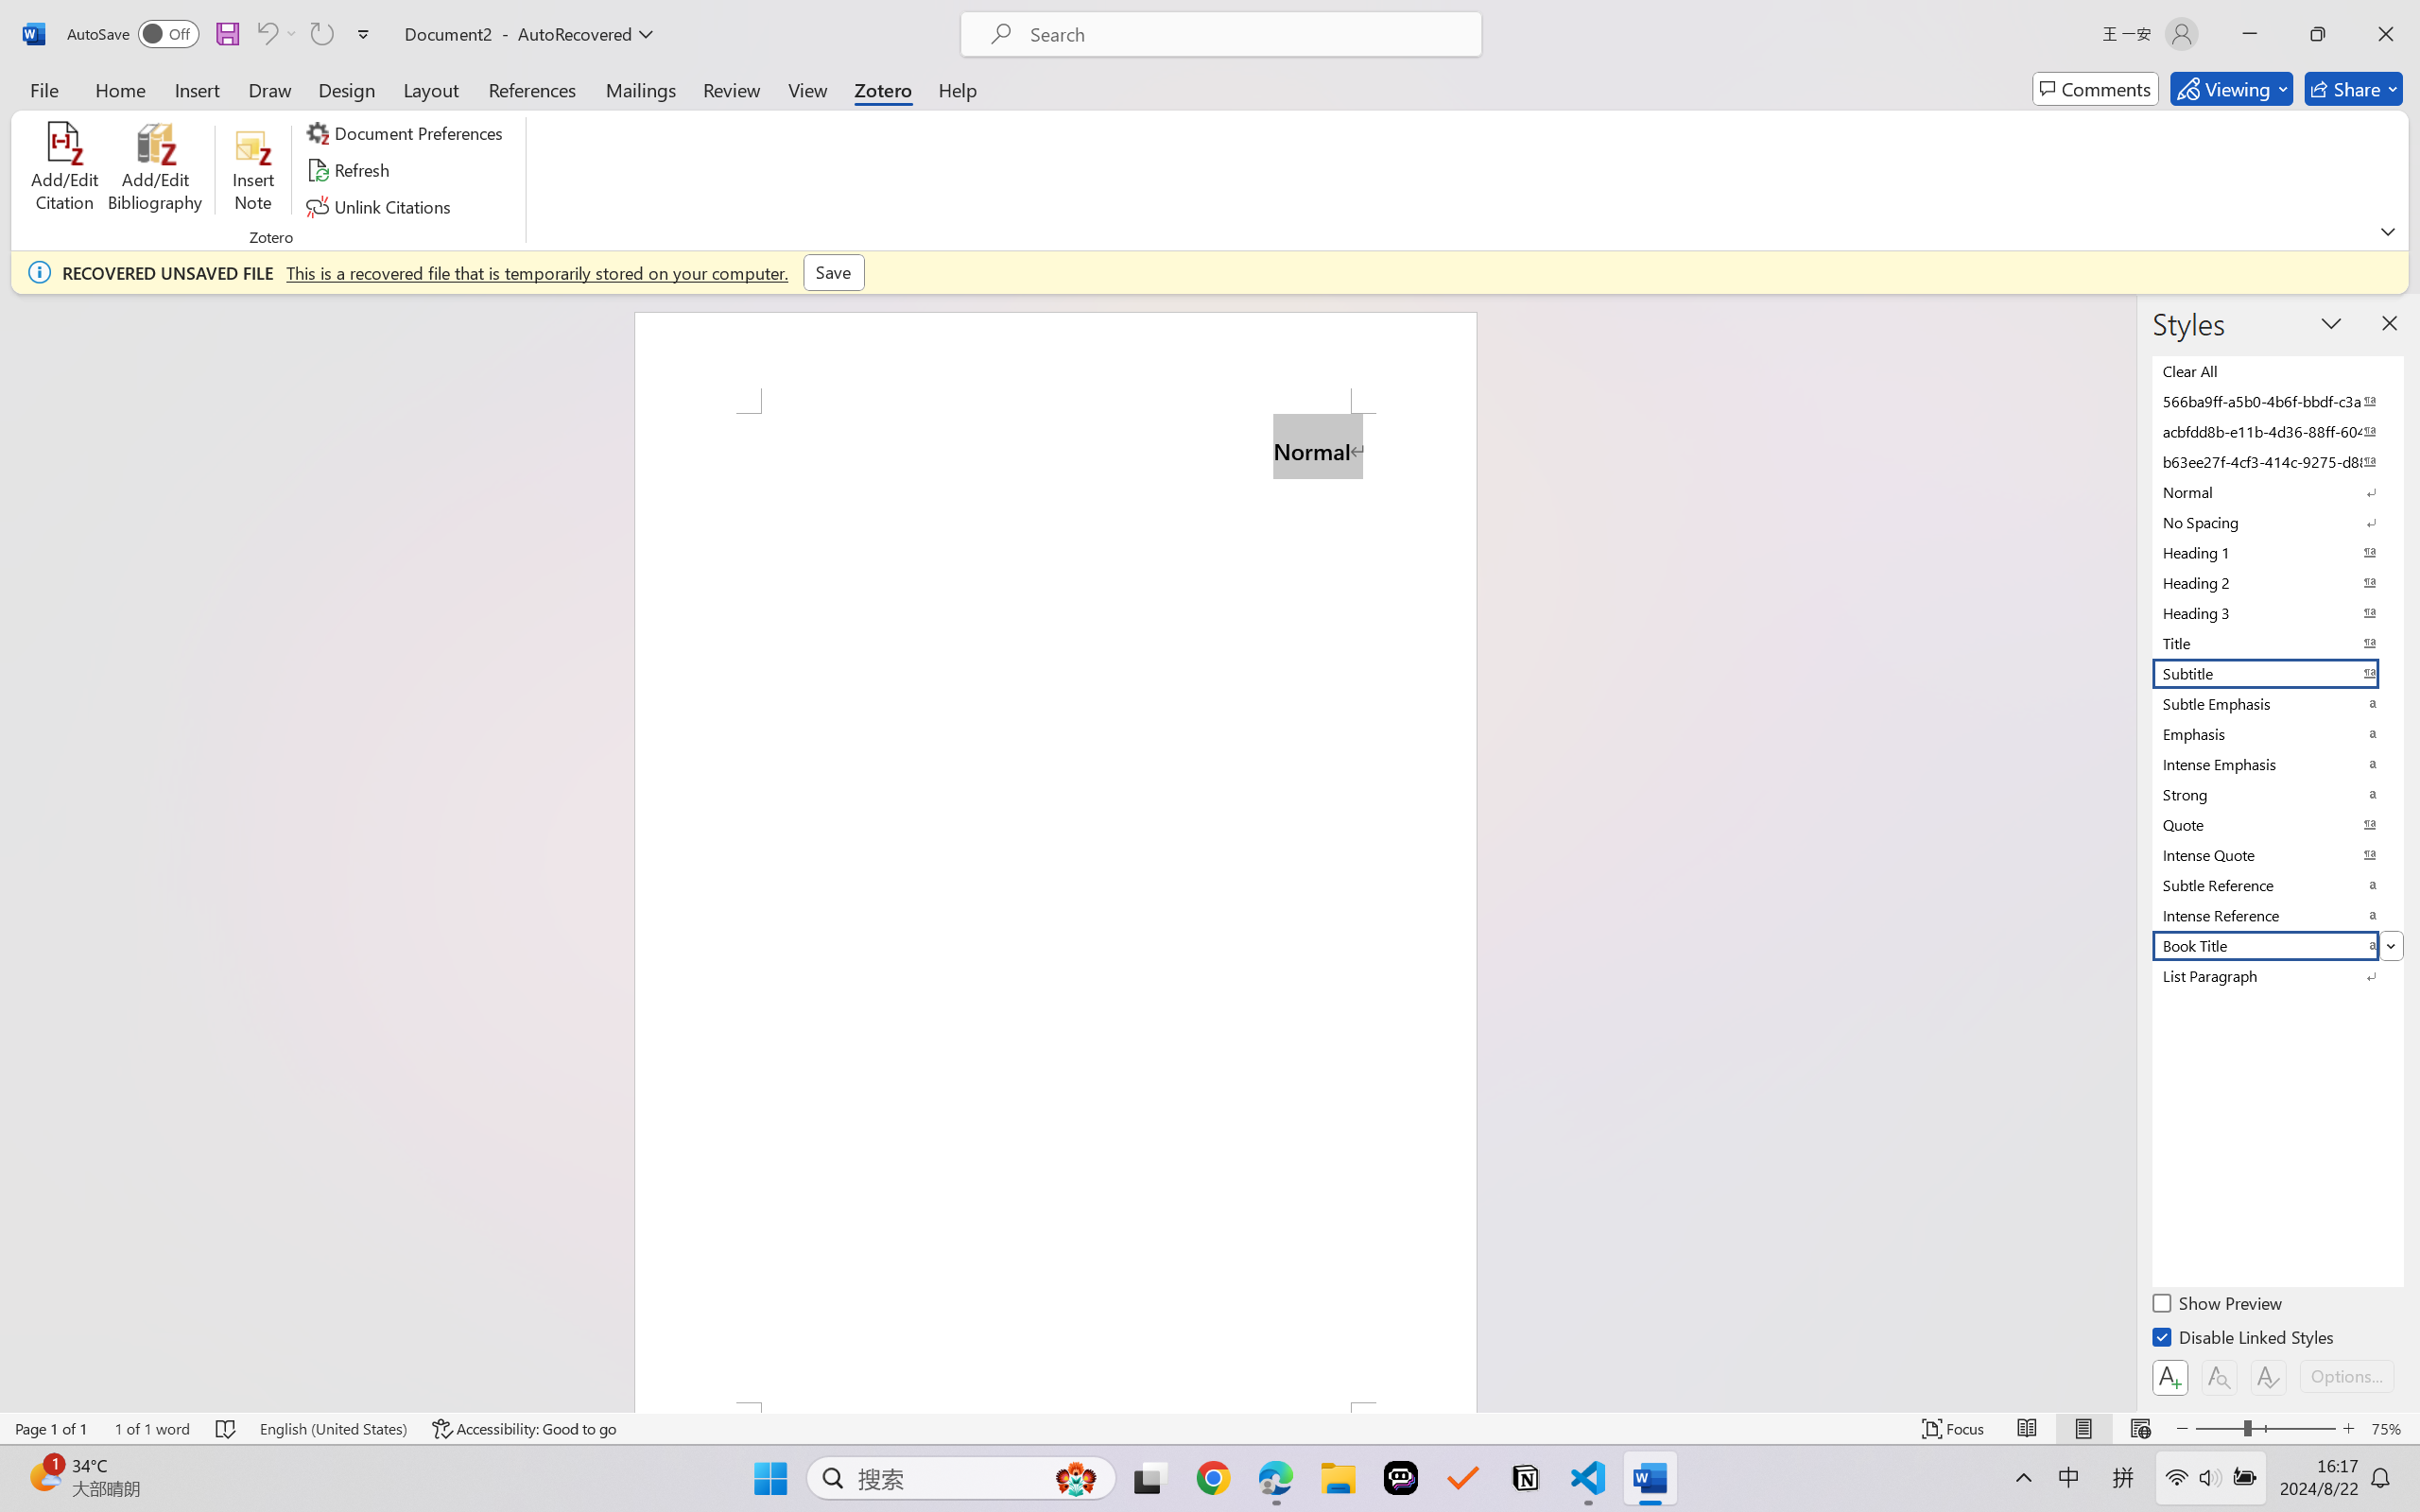 The image size is (2420, 1512). Describe the element at coordinates (2276, 946) in the screenshot. I see `Book Title` at that location.